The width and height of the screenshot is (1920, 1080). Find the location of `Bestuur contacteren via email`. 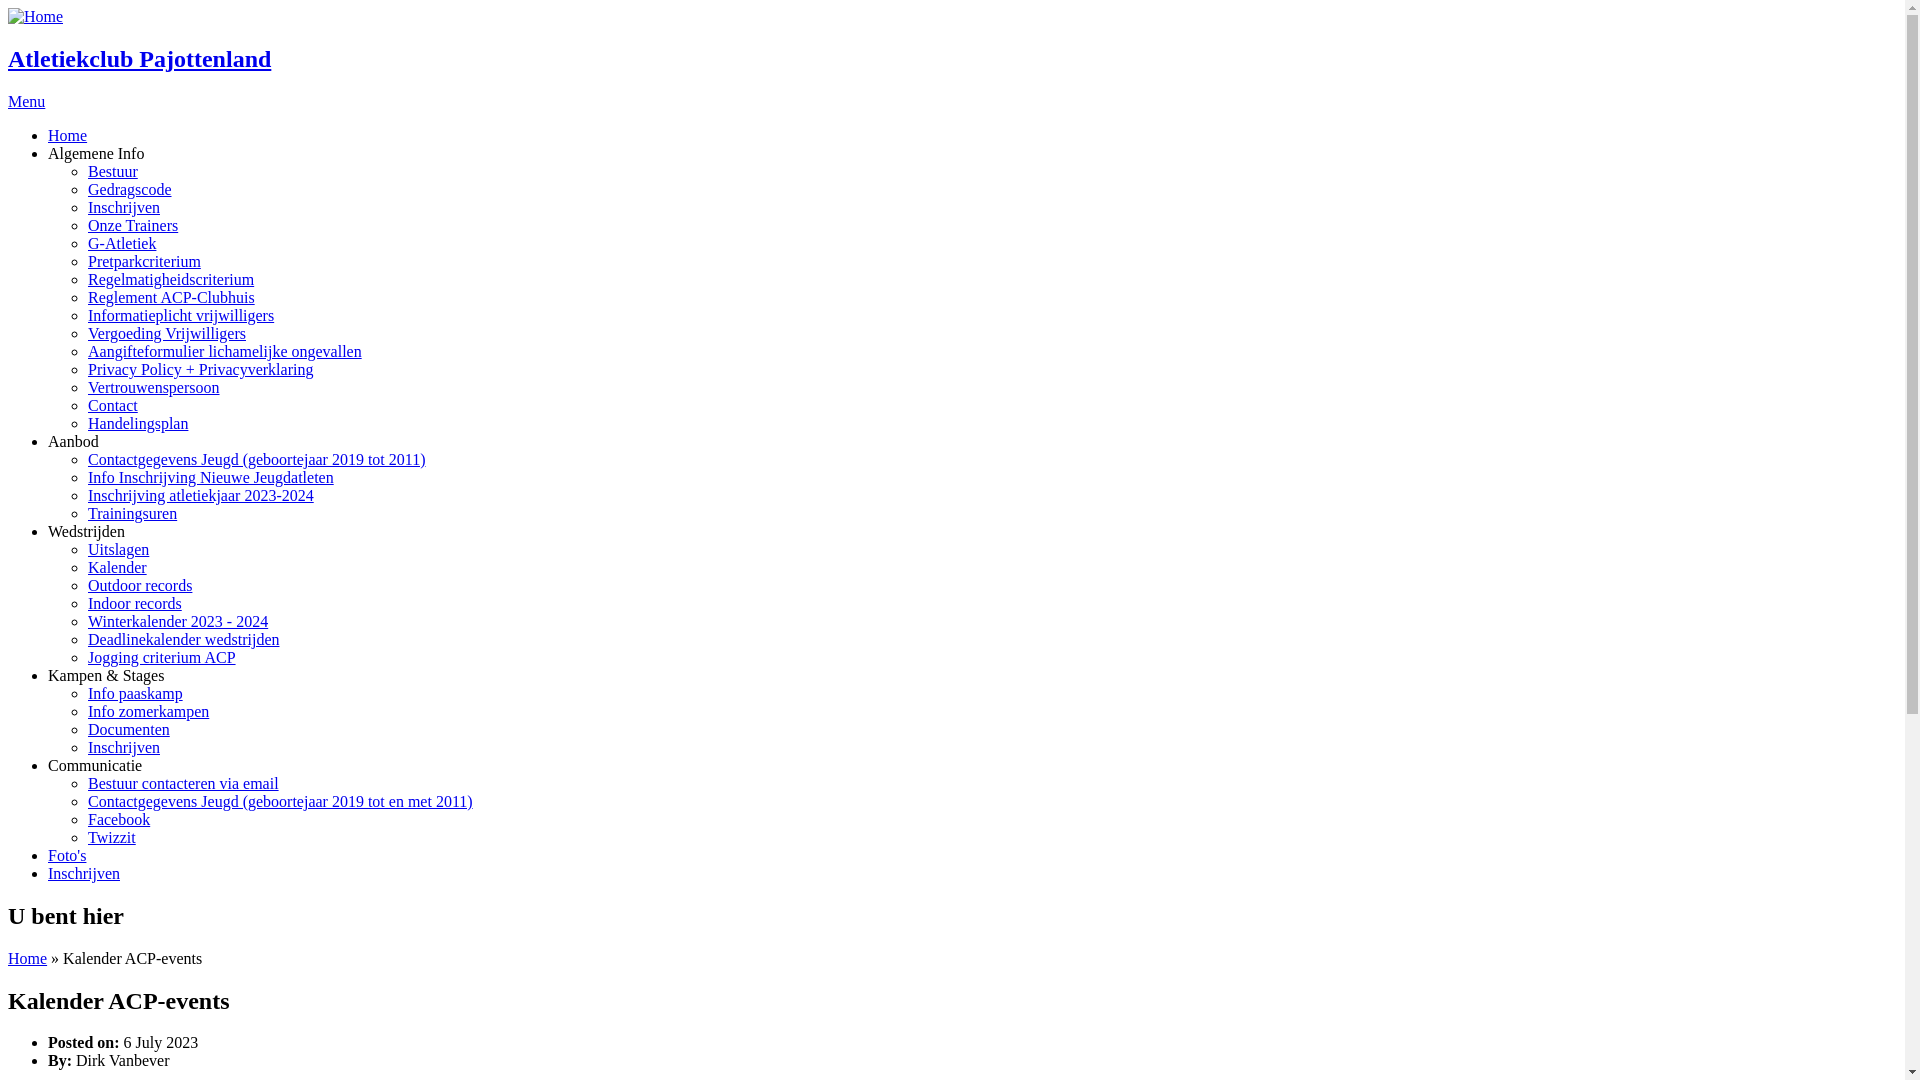

Bestuur contacteren via email is located at coordinates (184, 784).